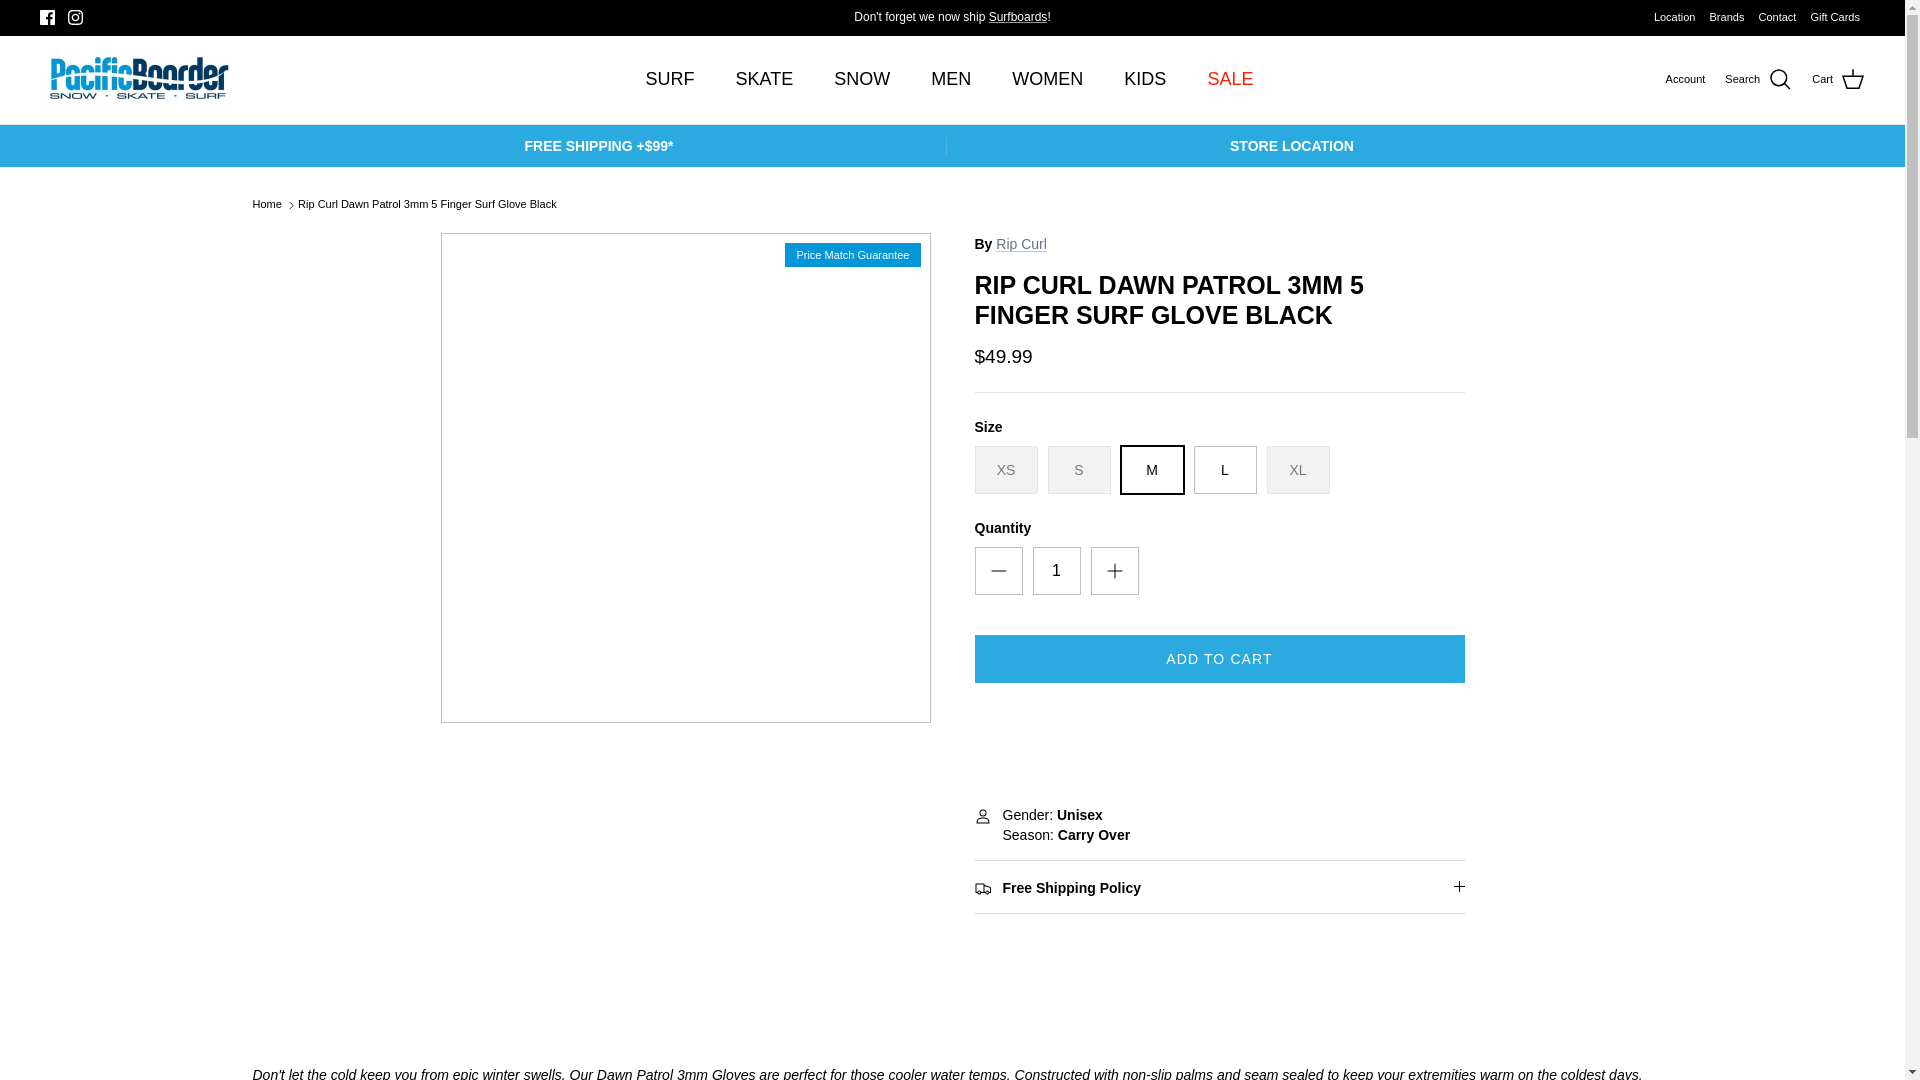 The width and height of the screenshot is (1920, 1080). I want to click on SNOW, so click(862, 79).